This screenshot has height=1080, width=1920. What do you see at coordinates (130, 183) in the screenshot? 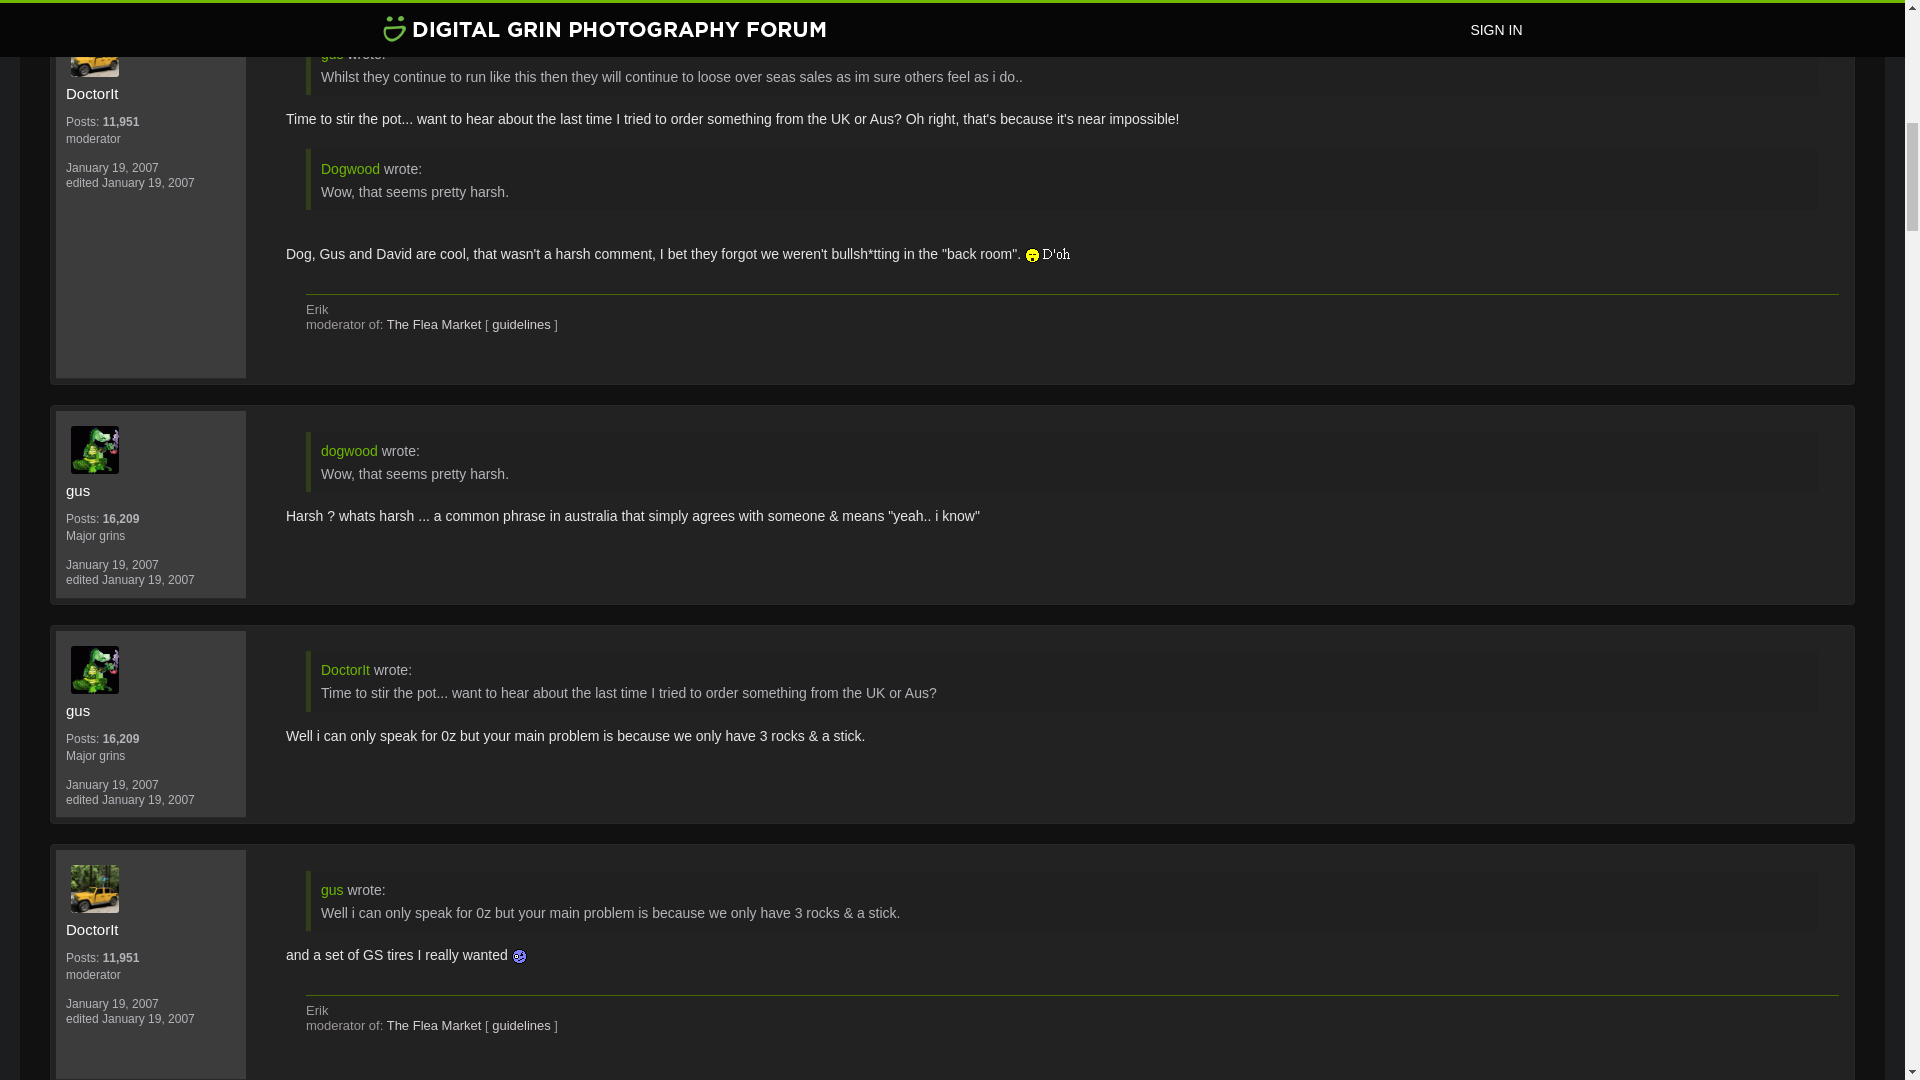
I see `Edited January 19, 2007 1:11PM by DoctorIt.` at bounding box center [130, 183].